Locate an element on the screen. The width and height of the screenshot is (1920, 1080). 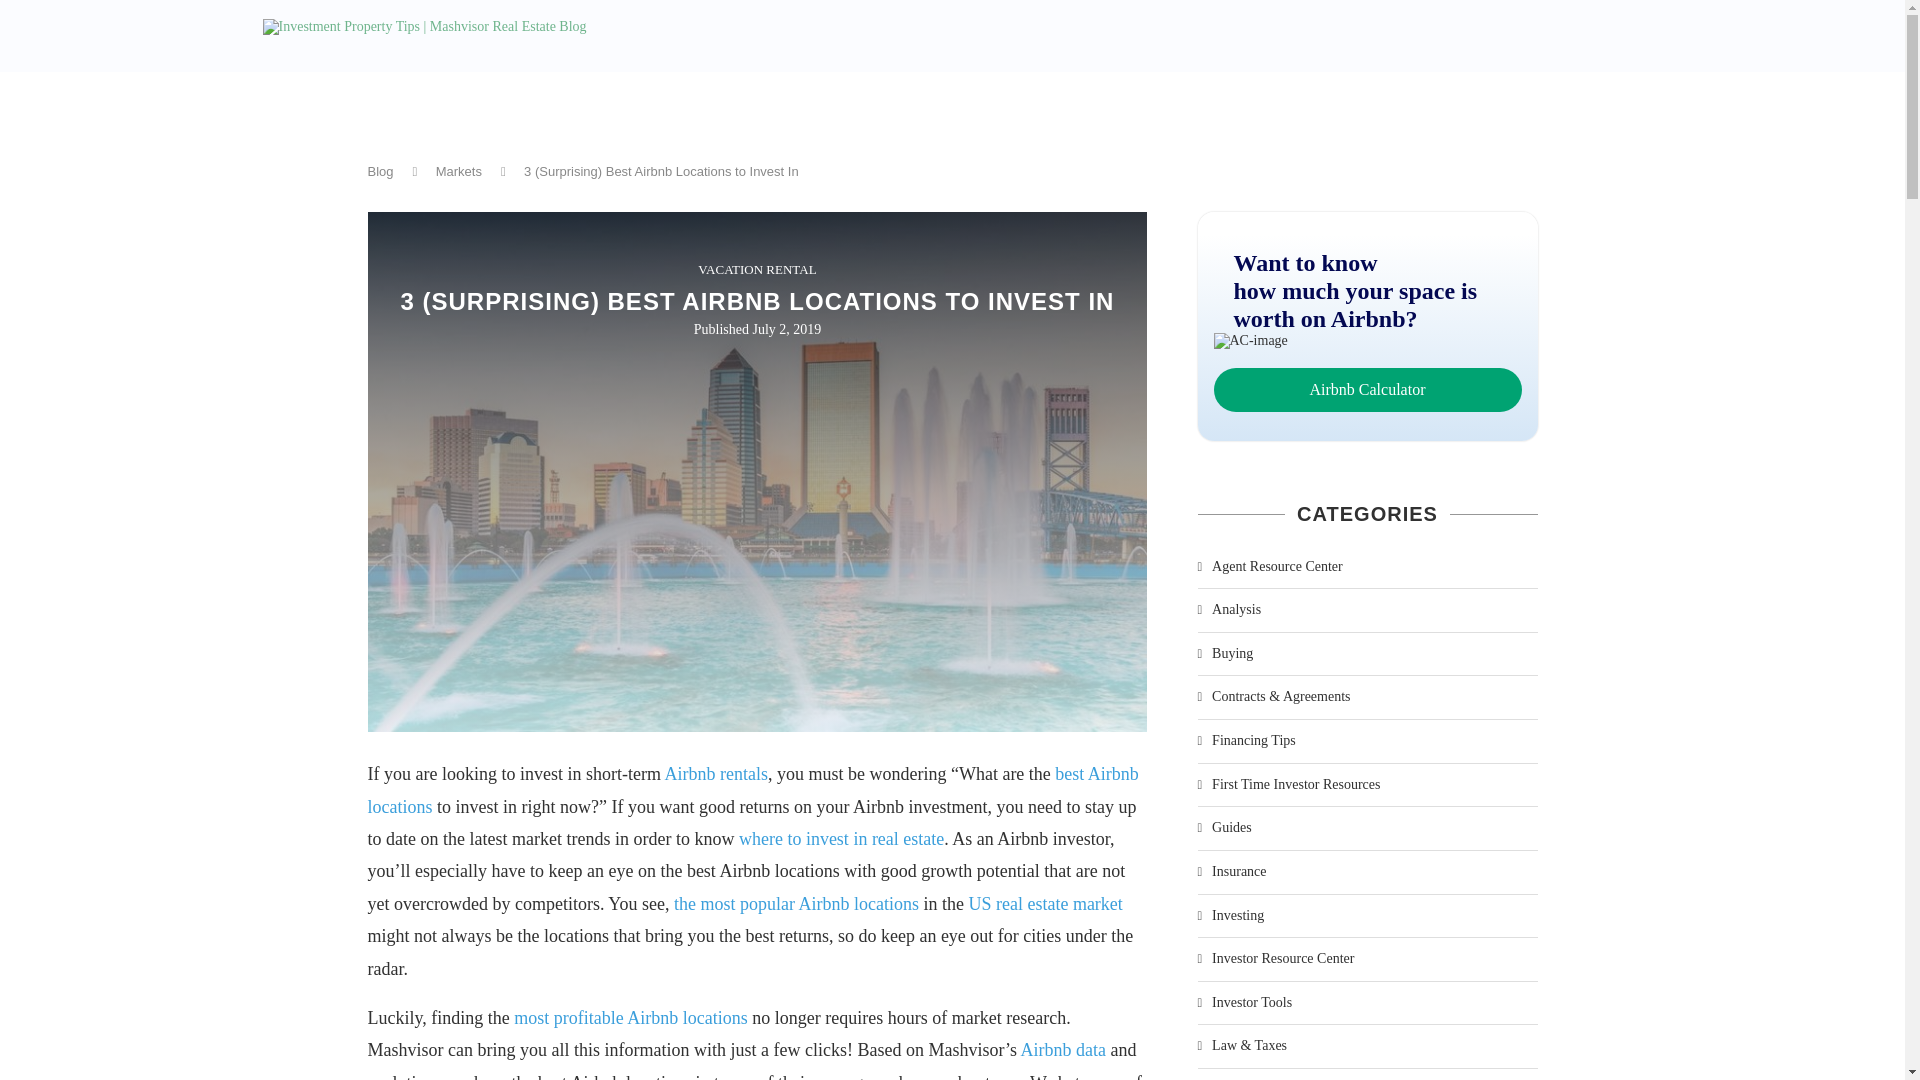
Airbnb data is located at coordinates (1063, 1050).